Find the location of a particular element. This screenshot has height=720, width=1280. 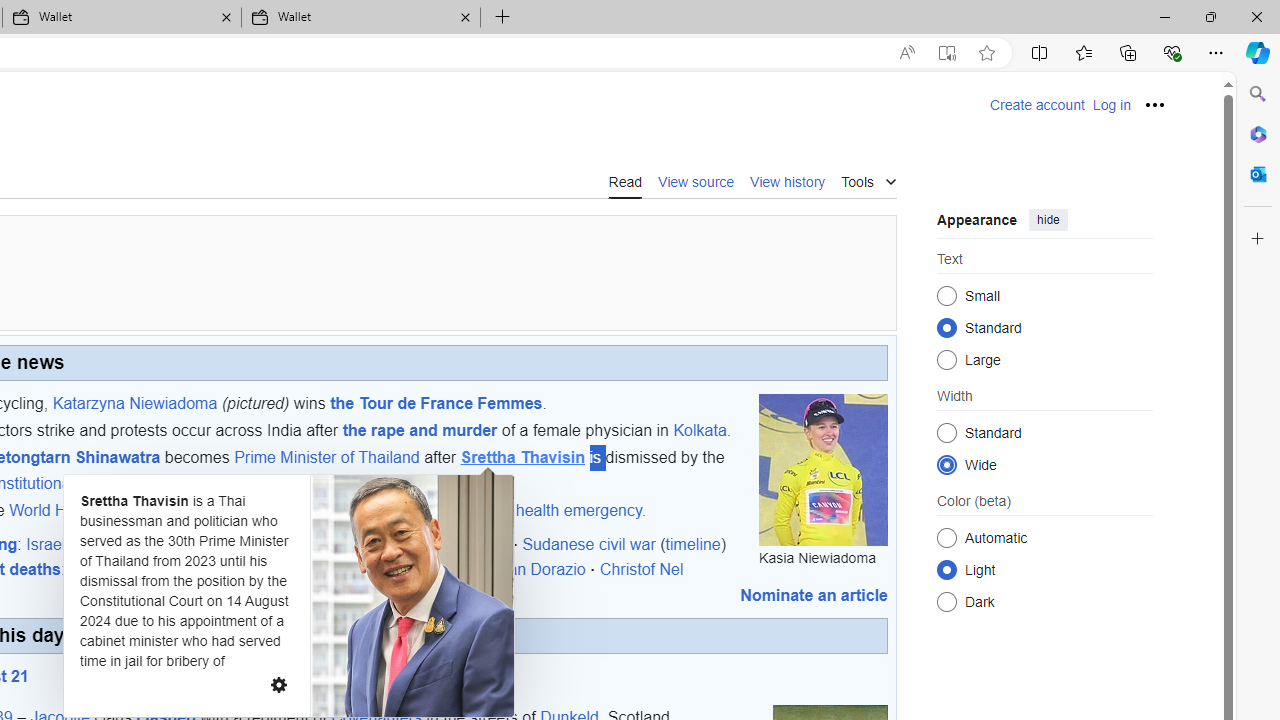

Wide is located at coordinates (946, 464).